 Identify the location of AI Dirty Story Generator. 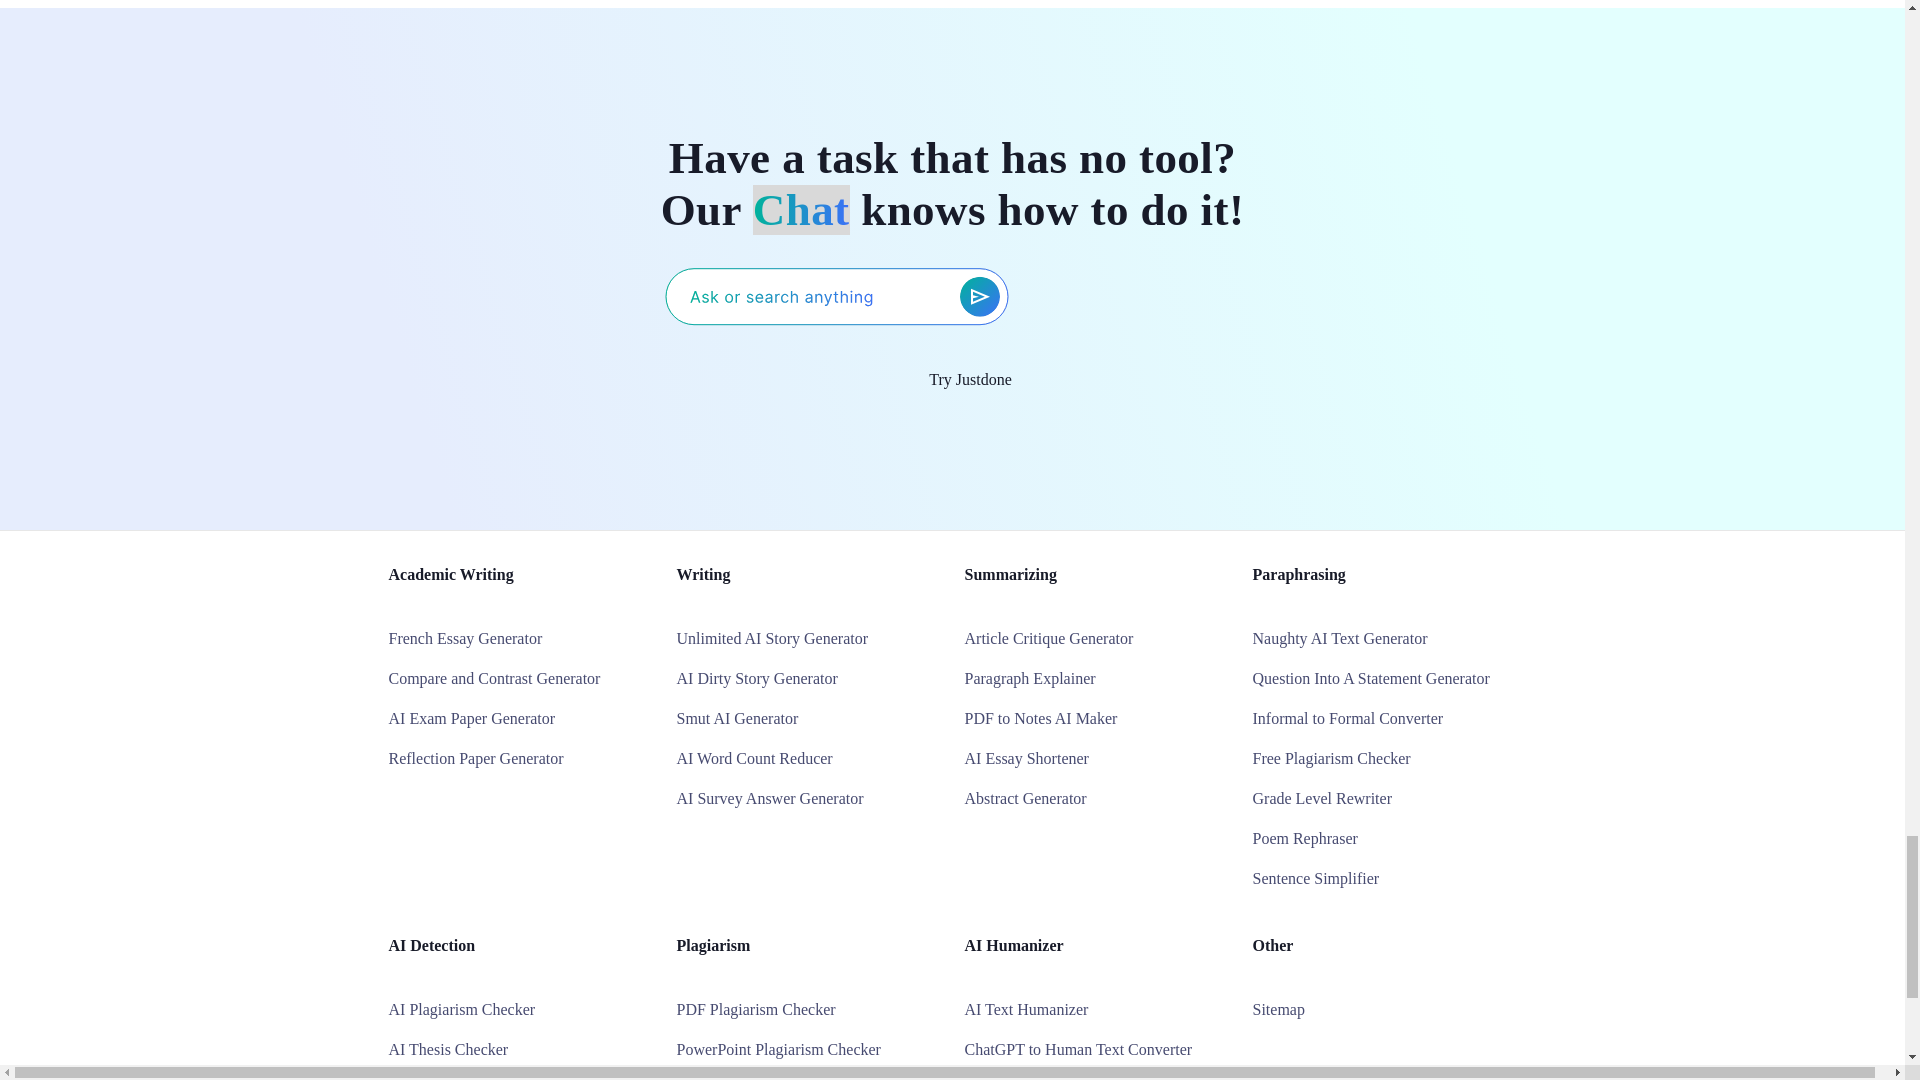
(756, 678).